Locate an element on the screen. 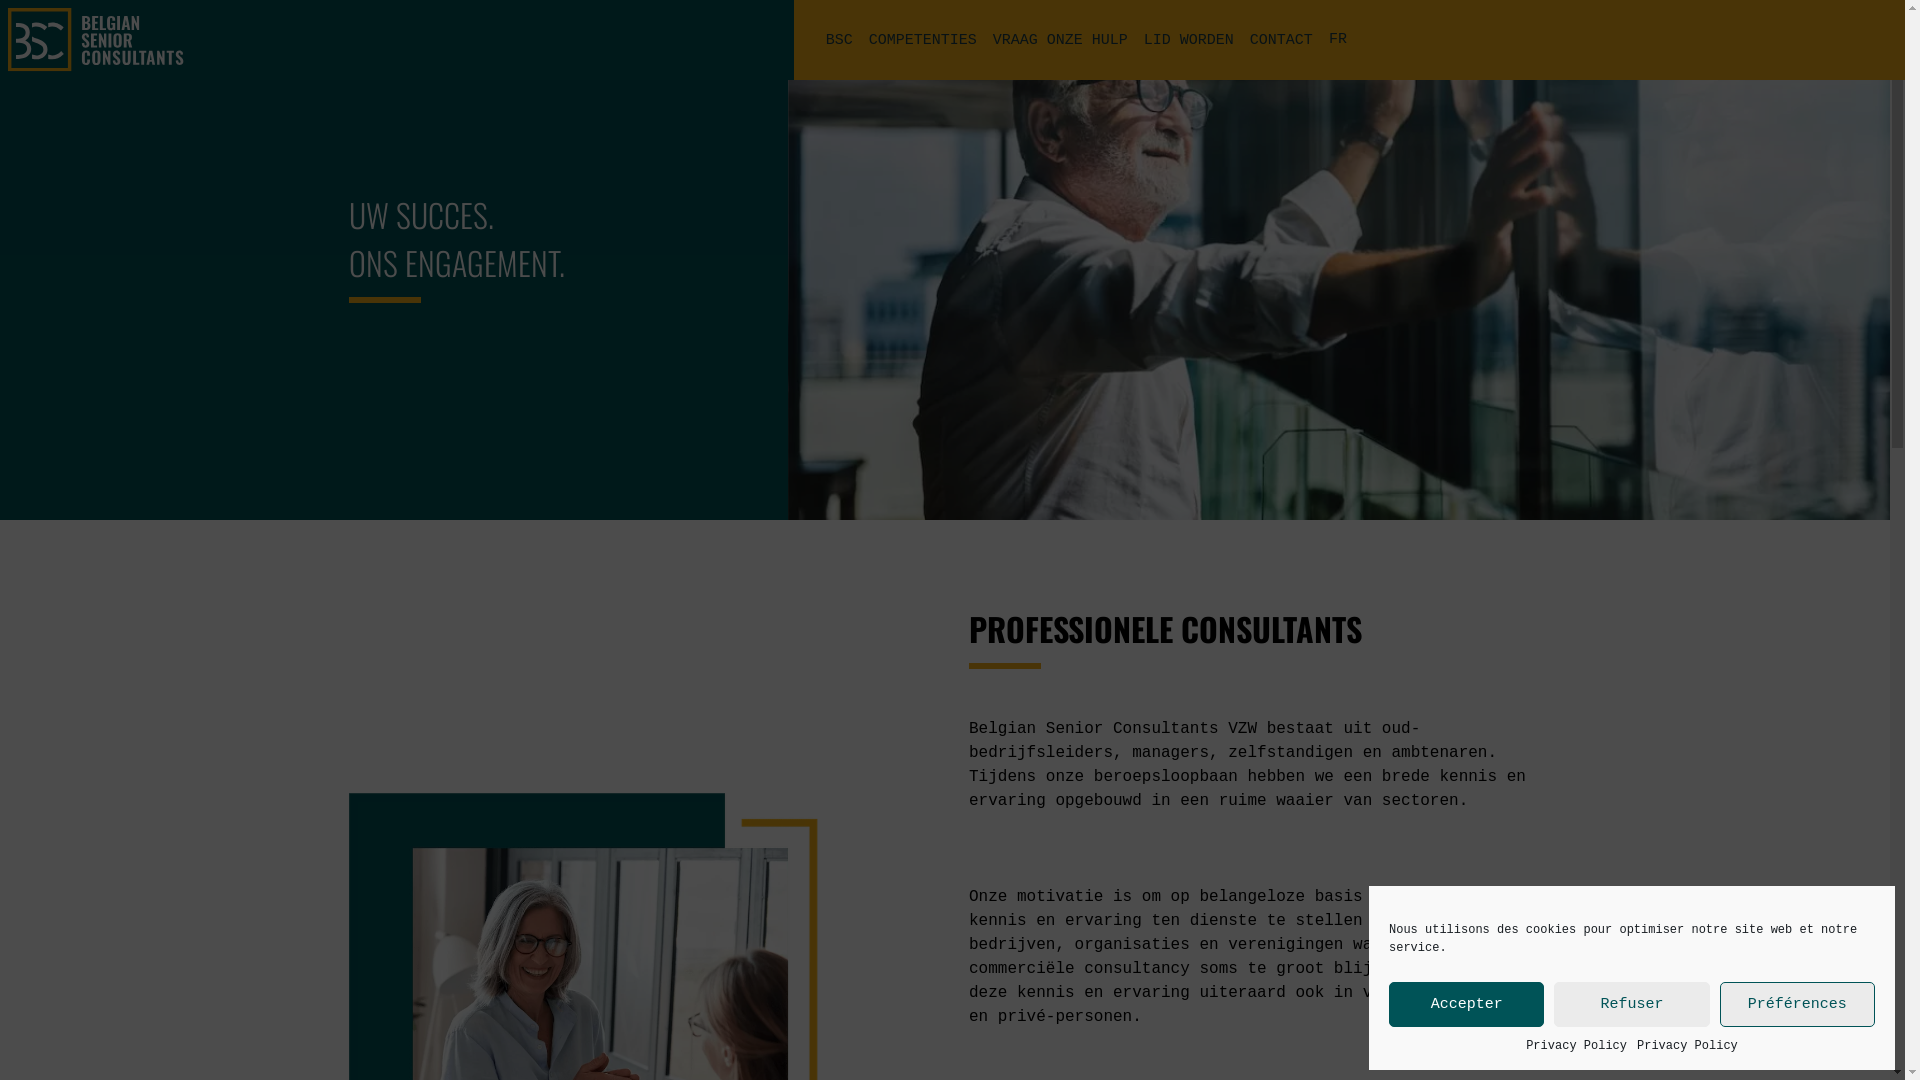 The width and height of the screenshot is (1920, 1080). LID WORDEN is located at coordinates (1189, 40).